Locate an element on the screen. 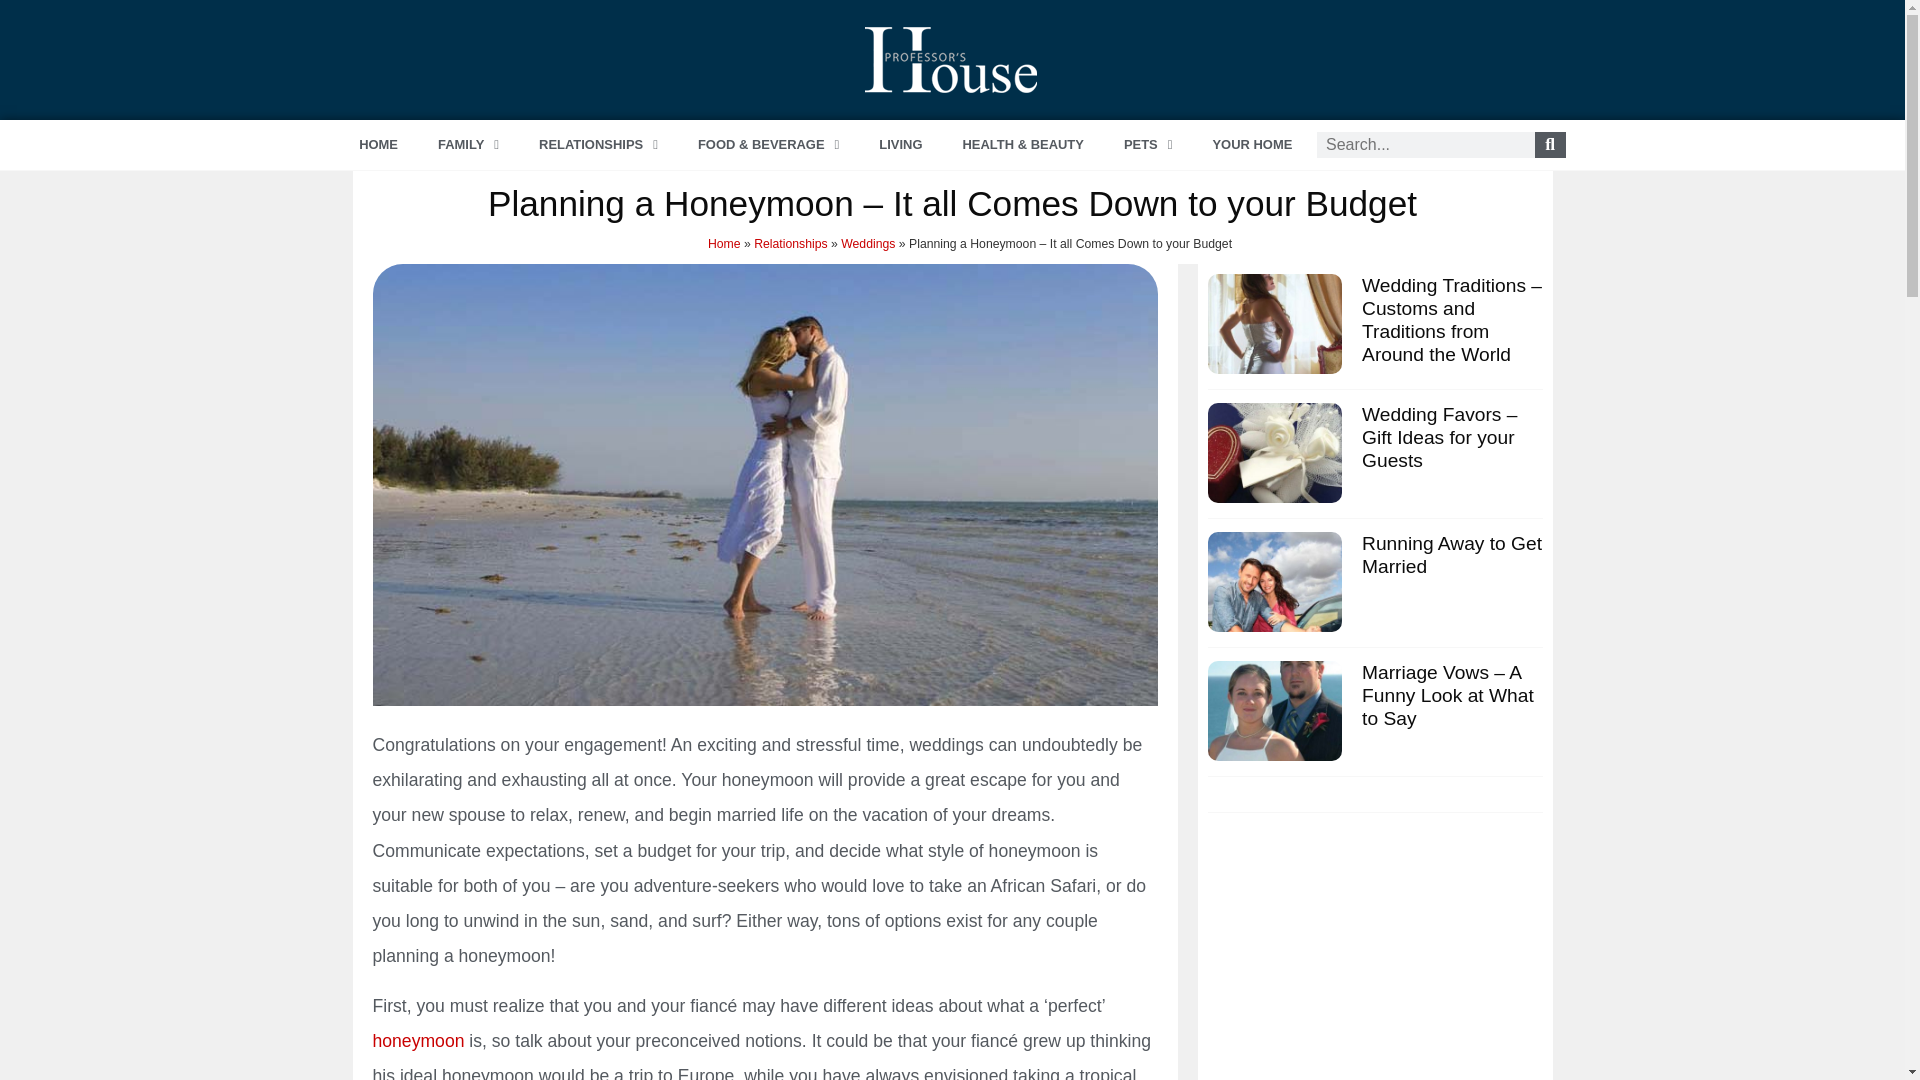 The height and width of the screenshot is (1080, 1920). Planning a Honeymoon is located at coordinates (418, 1040).